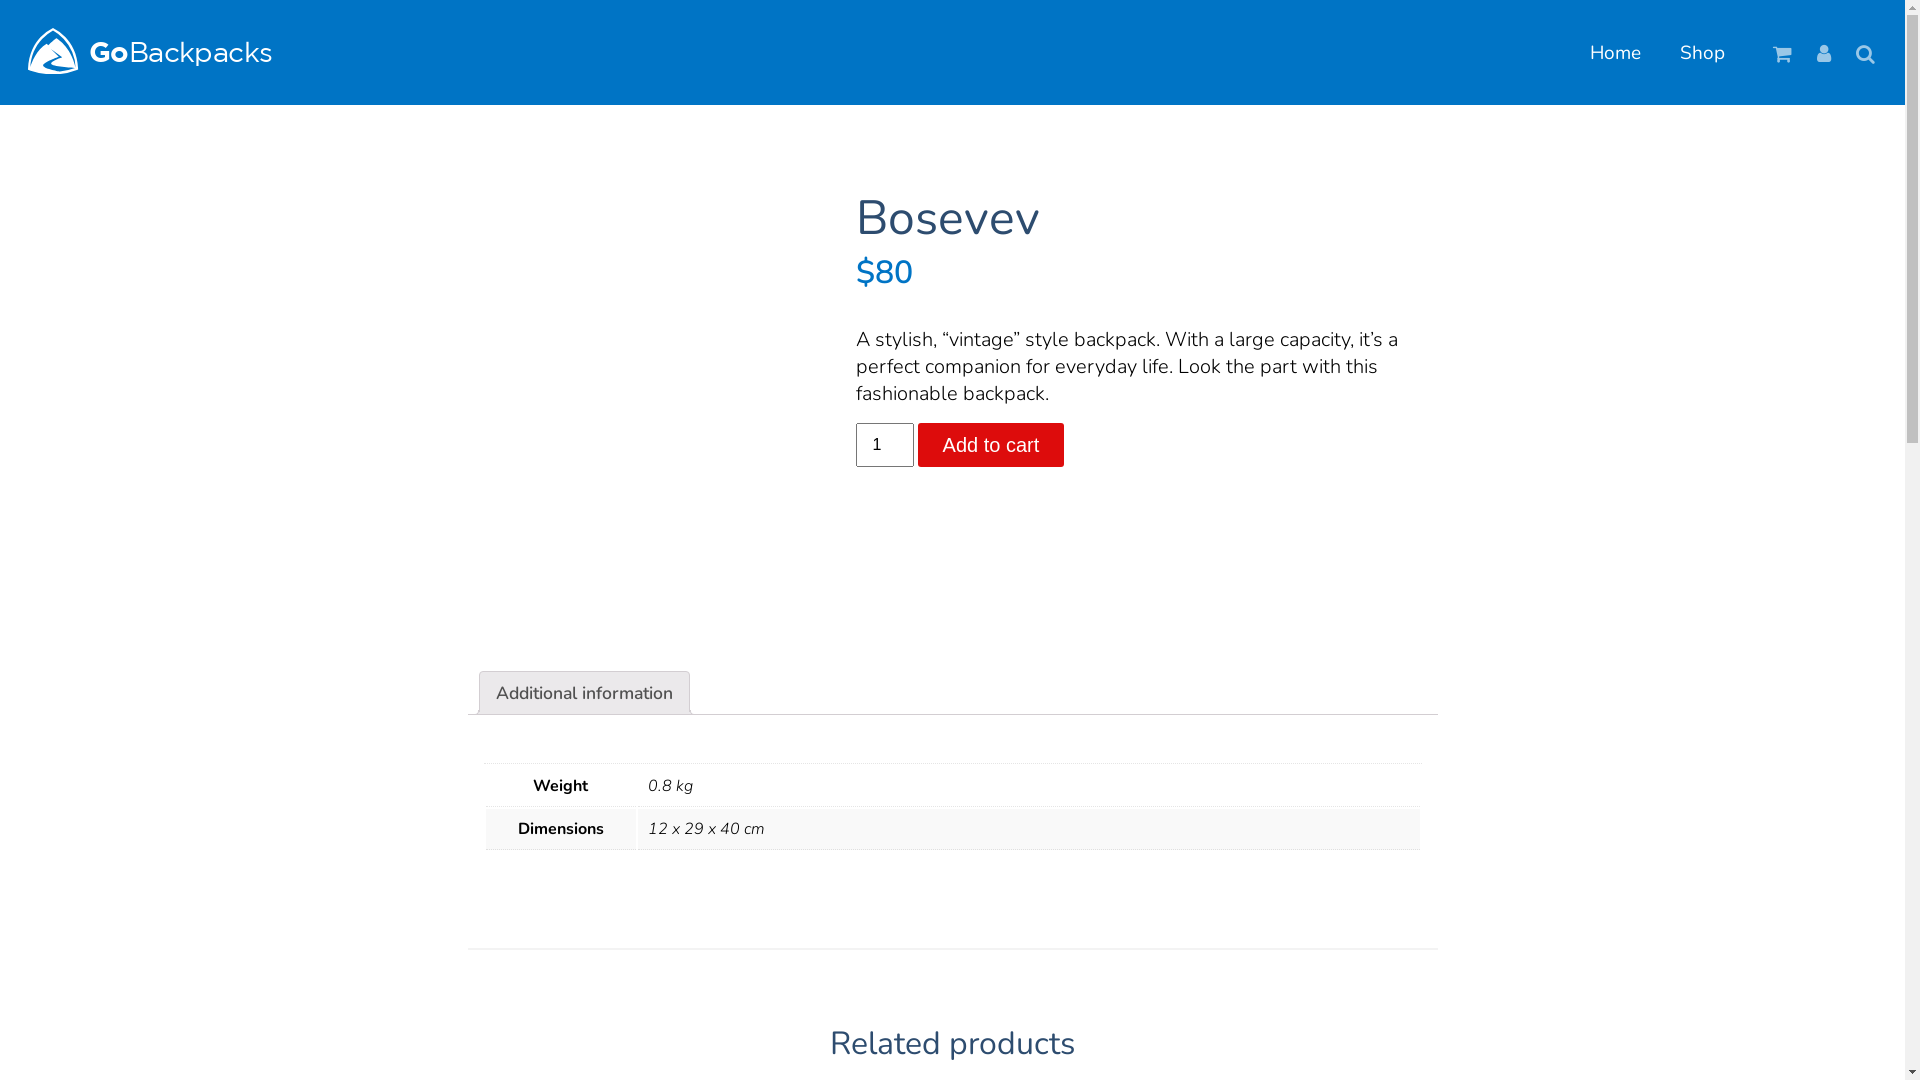  What do you see at coordinates (1616, 53) in the screenshot?
I see `Home` at bounding box center [1616, 53].